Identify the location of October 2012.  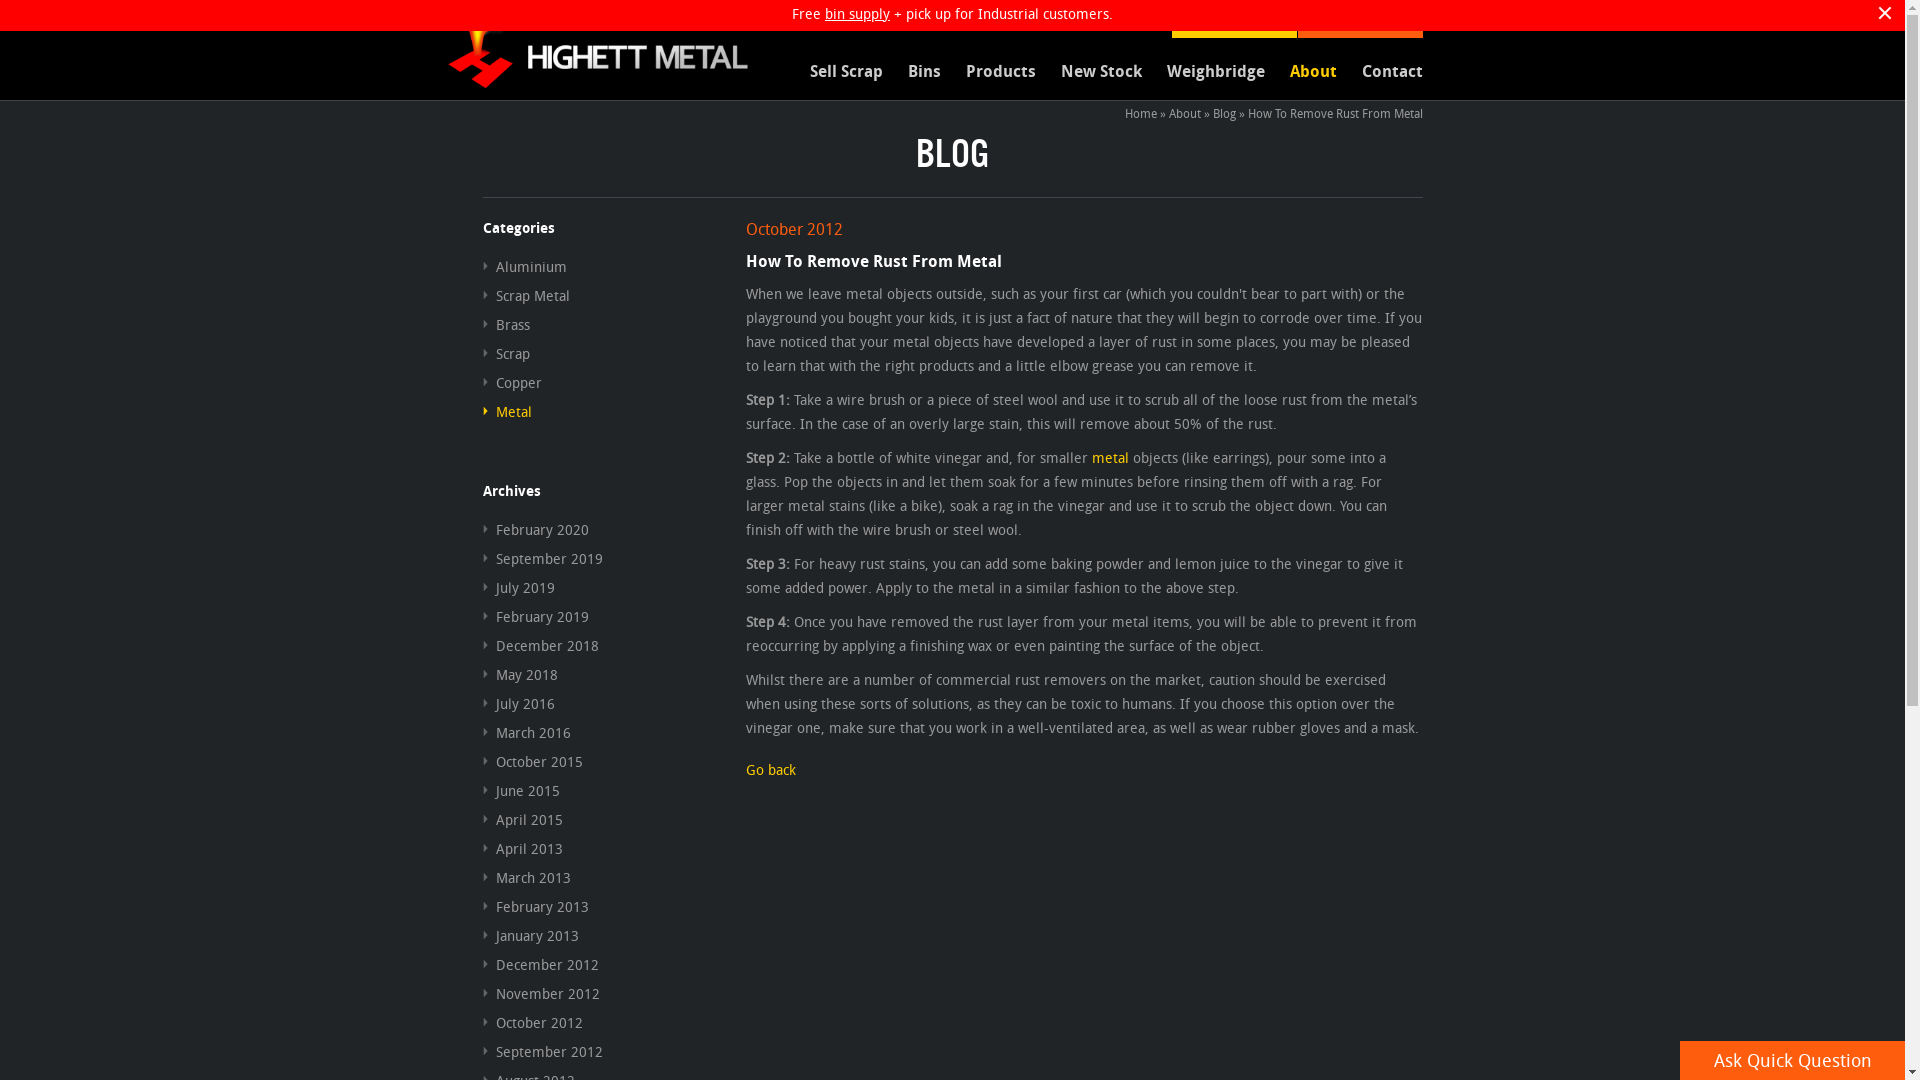
(532, 1022).